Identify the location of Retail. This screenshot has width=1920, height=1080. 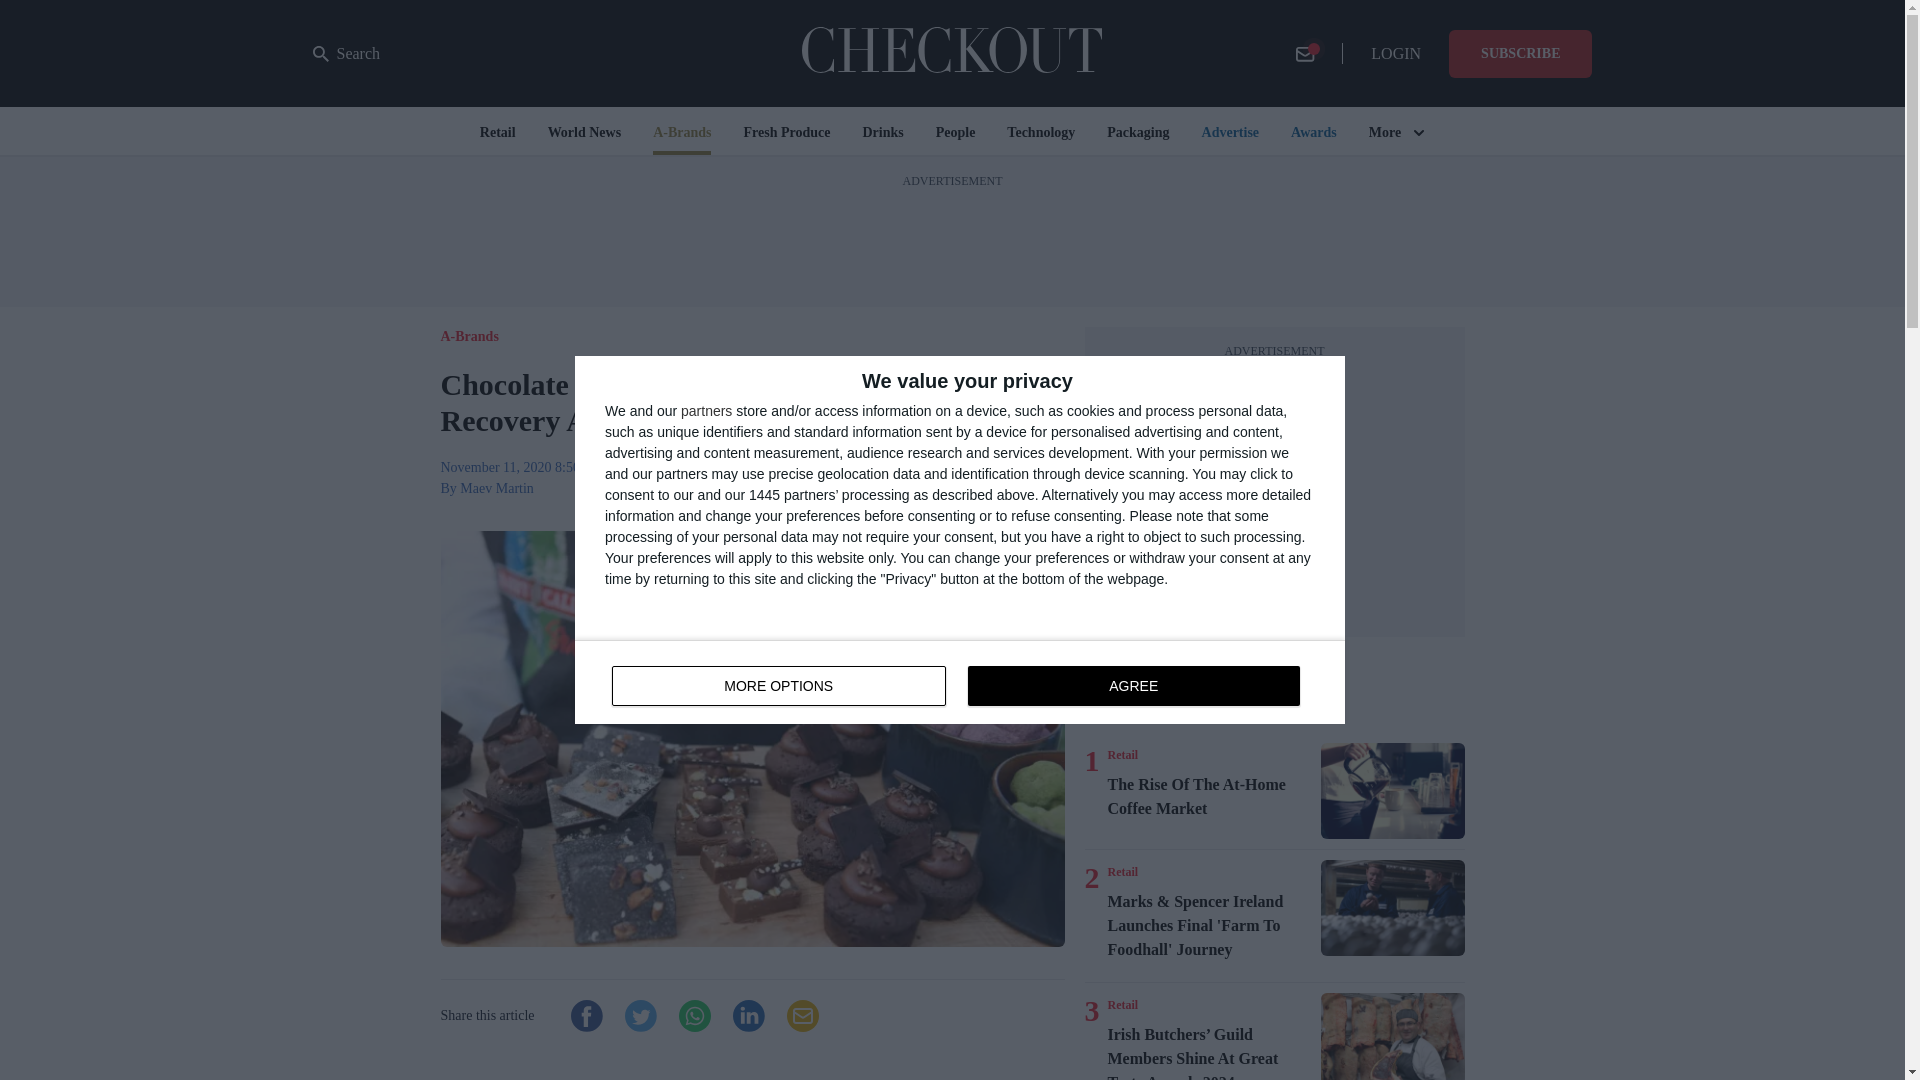
(1122, 872).